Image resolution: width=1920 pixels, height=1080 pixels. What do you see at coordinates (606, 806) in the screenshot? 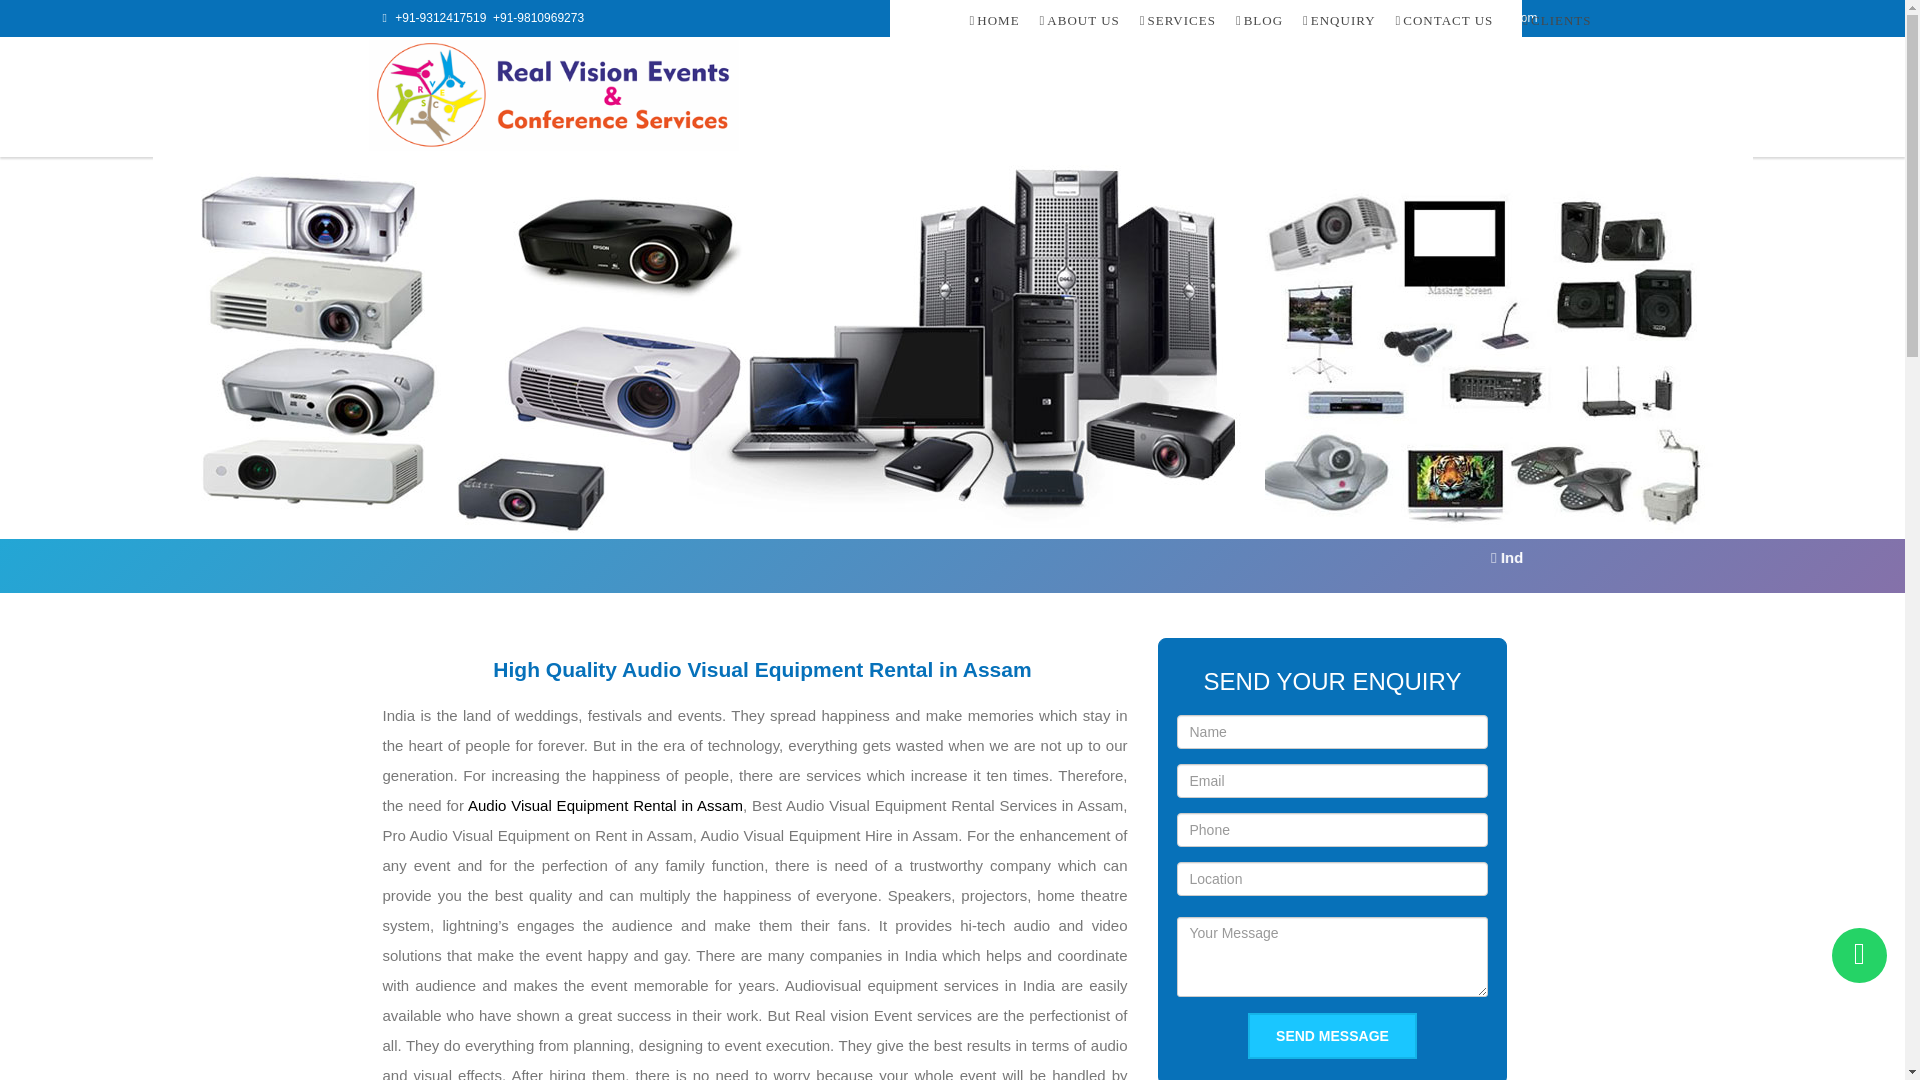
I see `Audio Visual Equipment Rental in Assam` at bounding box center [606, 806].